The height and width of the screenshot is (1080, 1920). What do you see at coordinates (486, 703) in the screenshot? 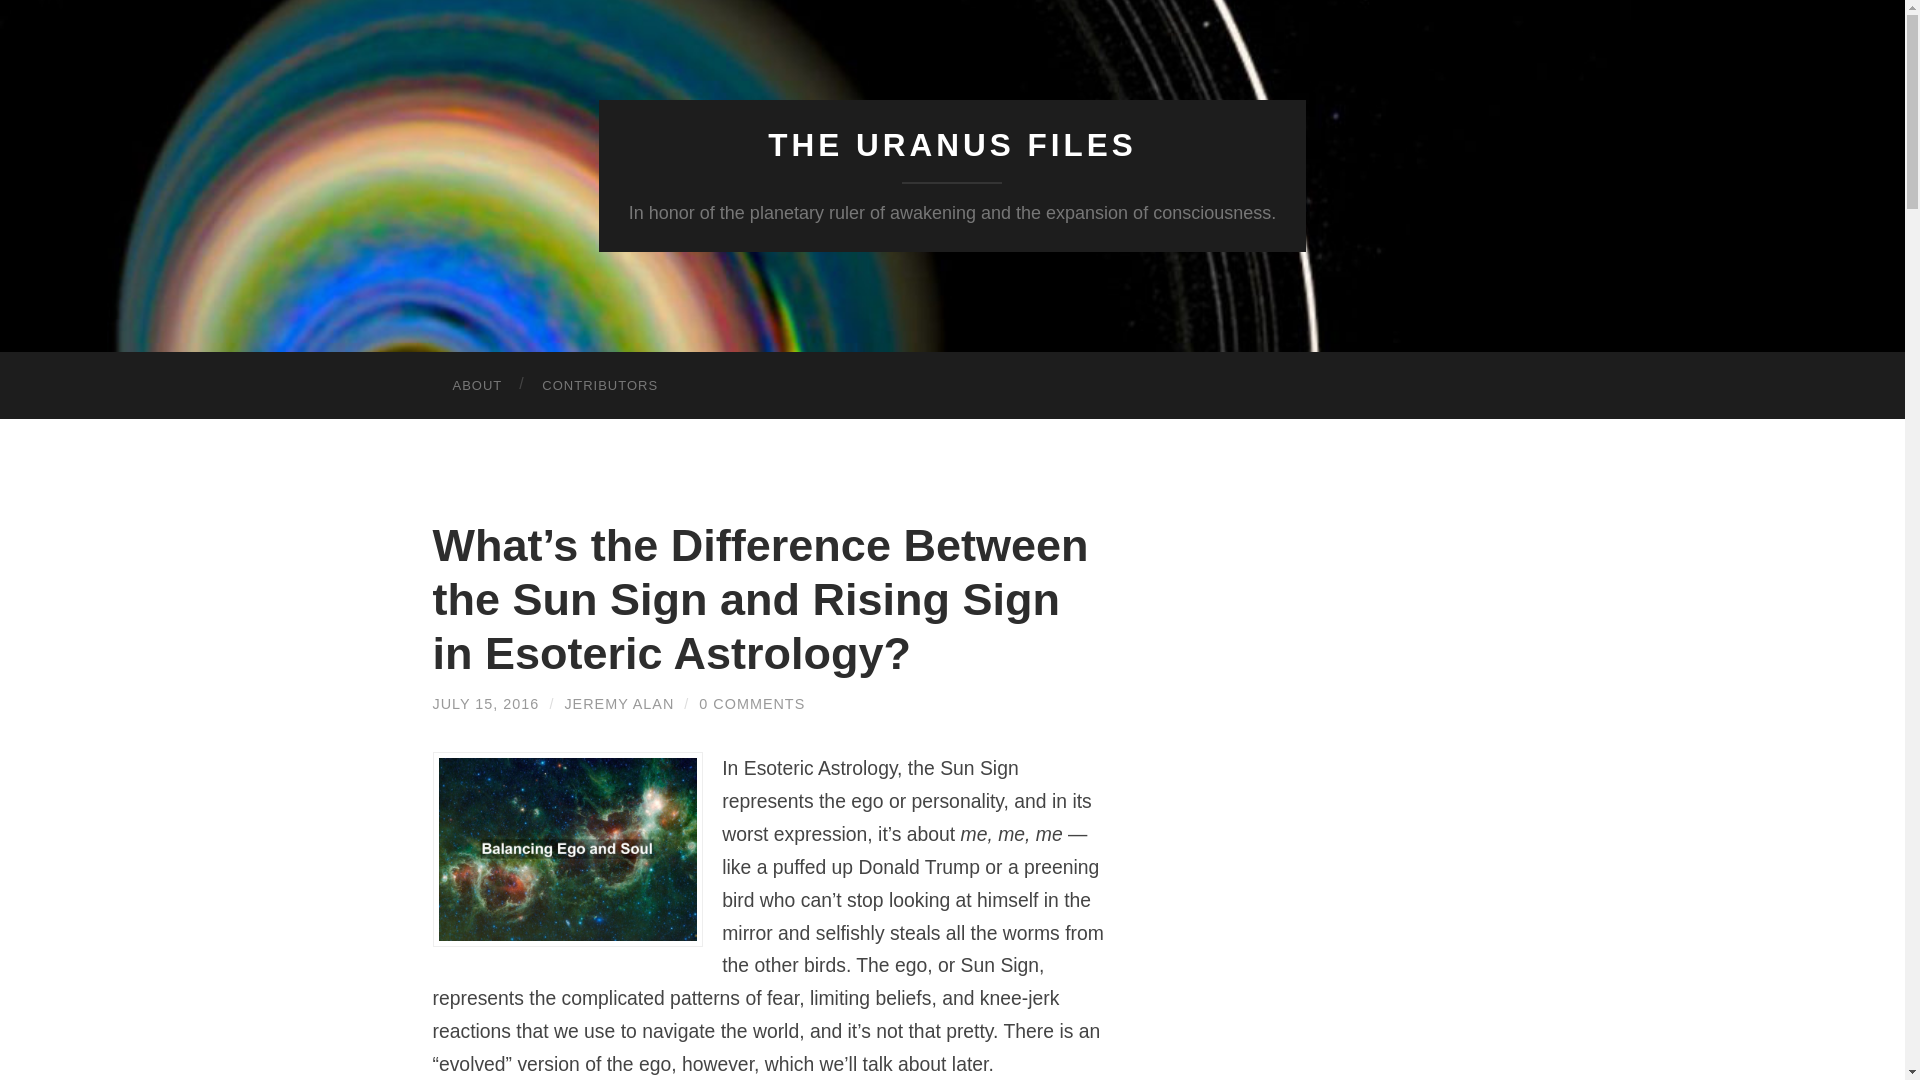
I see `JULY 15, 2016` at bounding box center [486, 703].